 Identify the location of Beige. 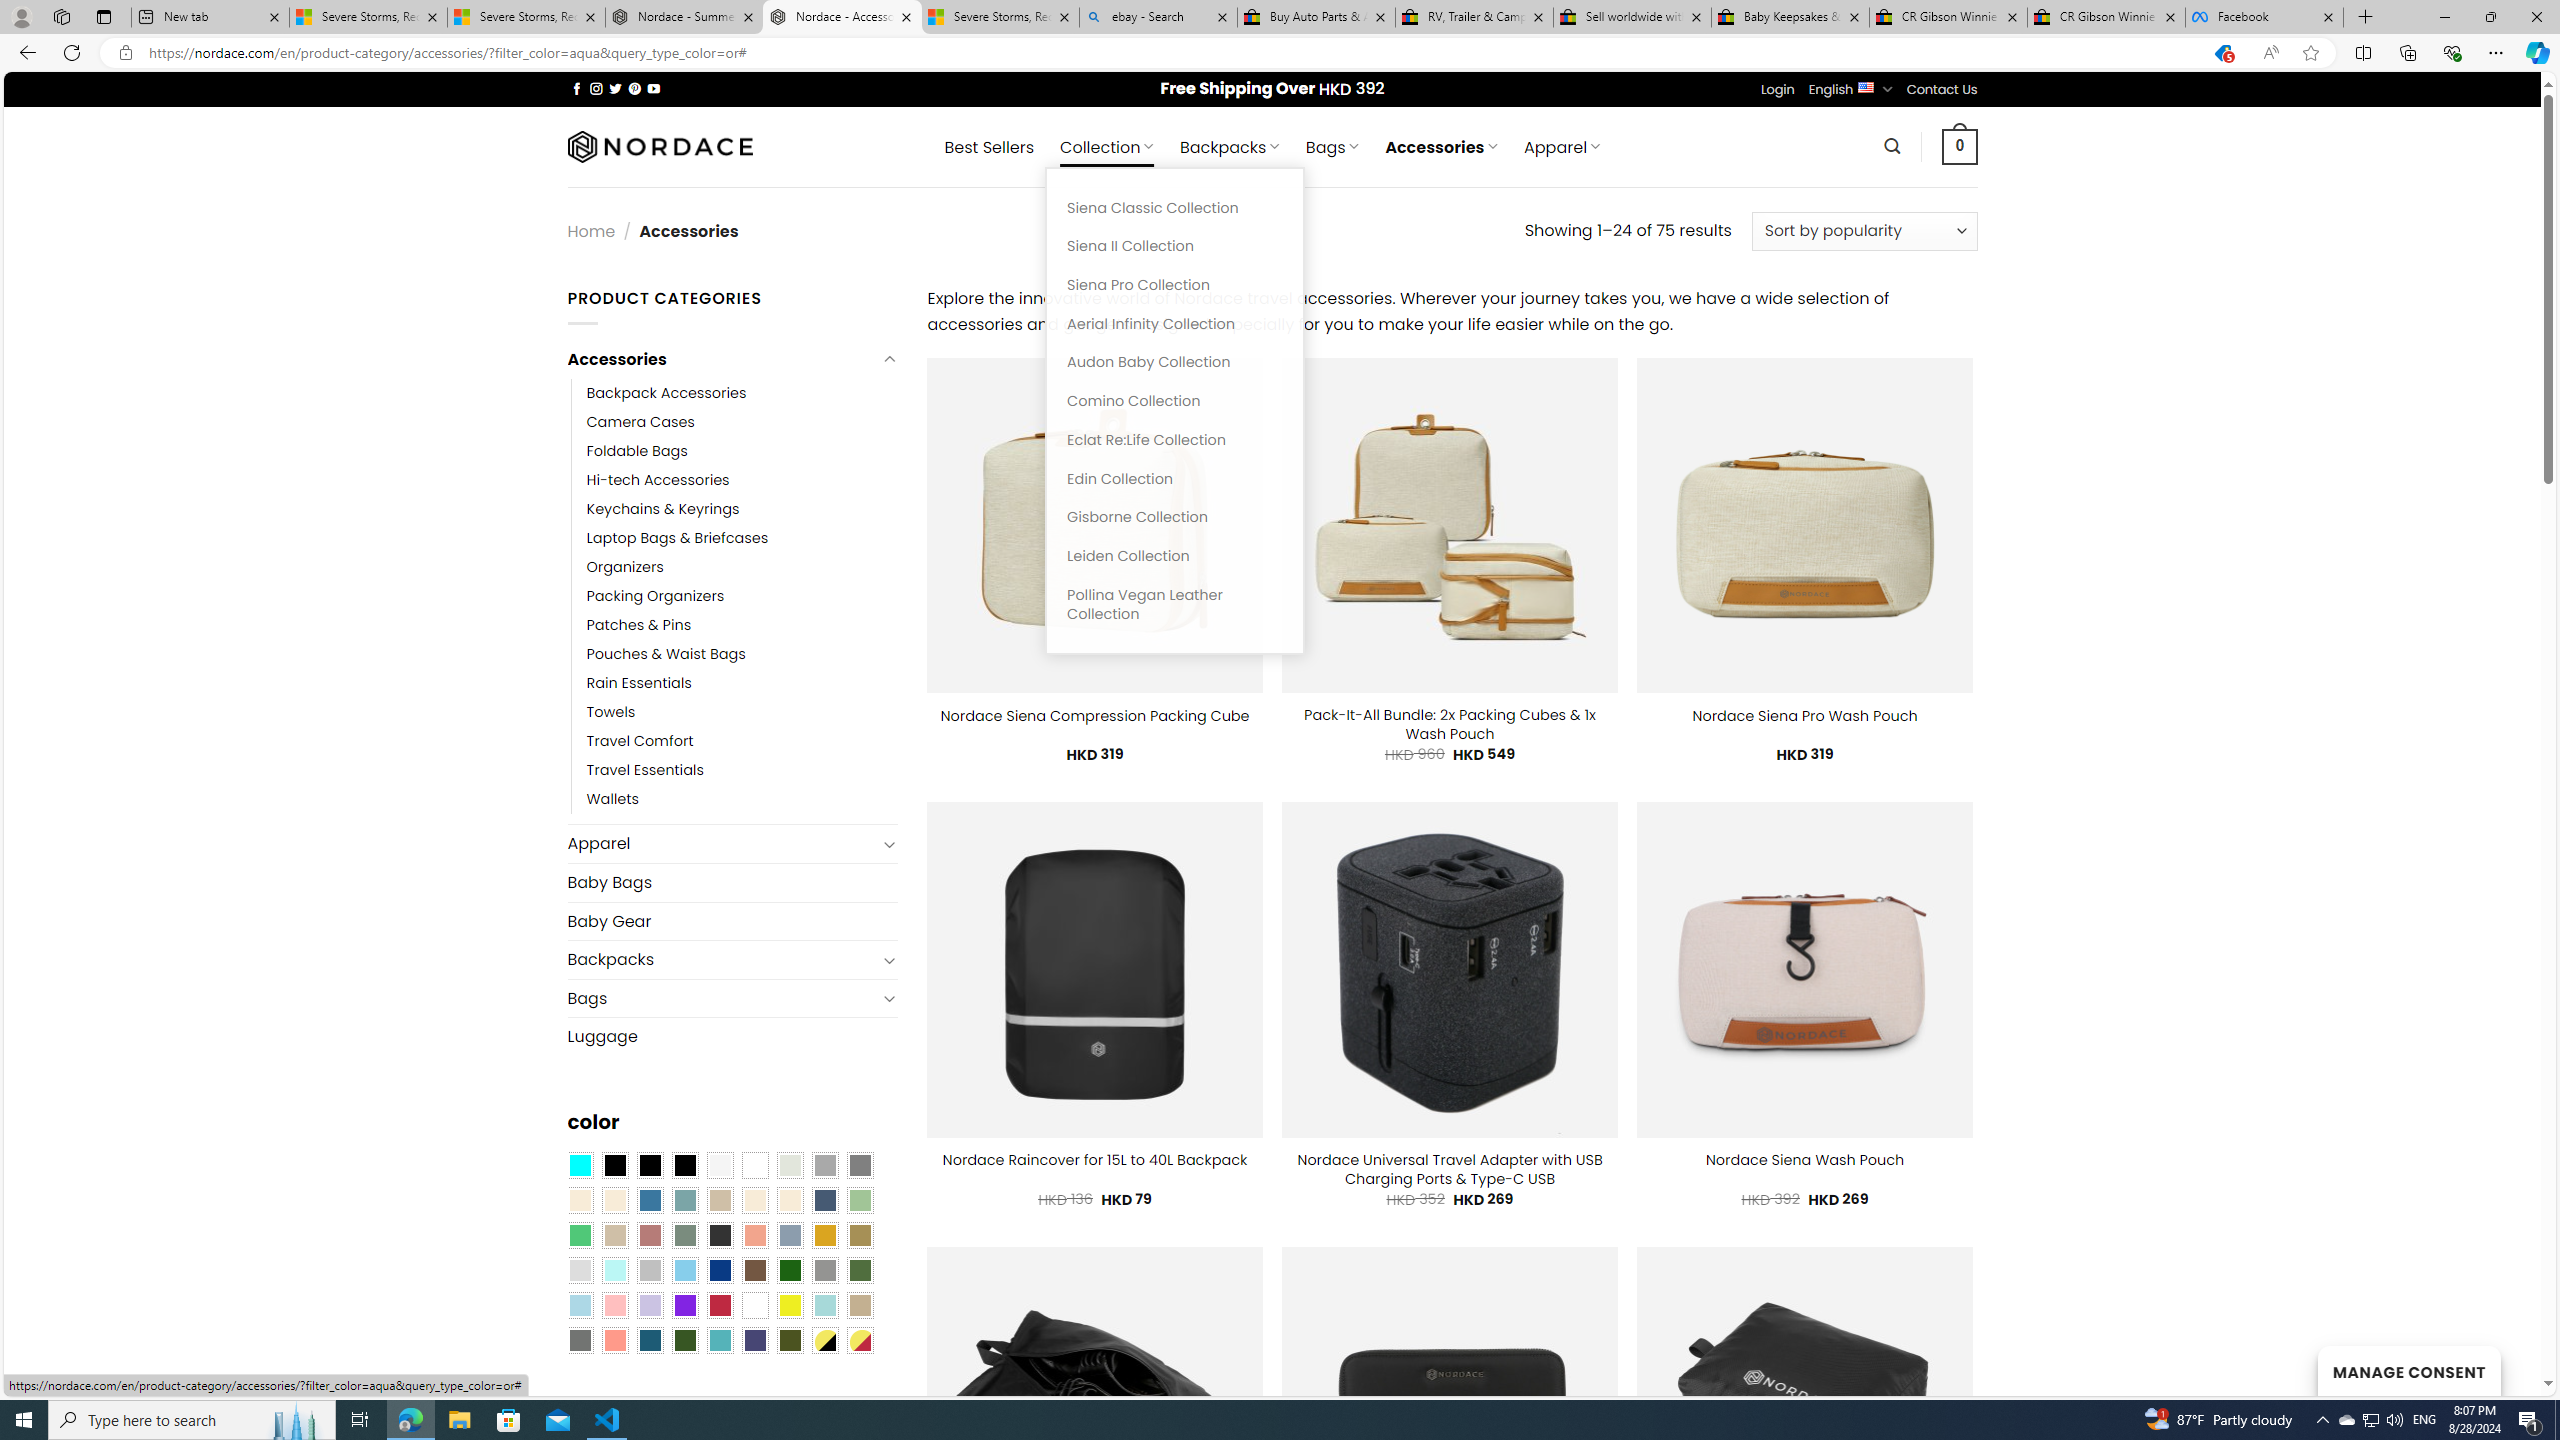
(579, 1199).